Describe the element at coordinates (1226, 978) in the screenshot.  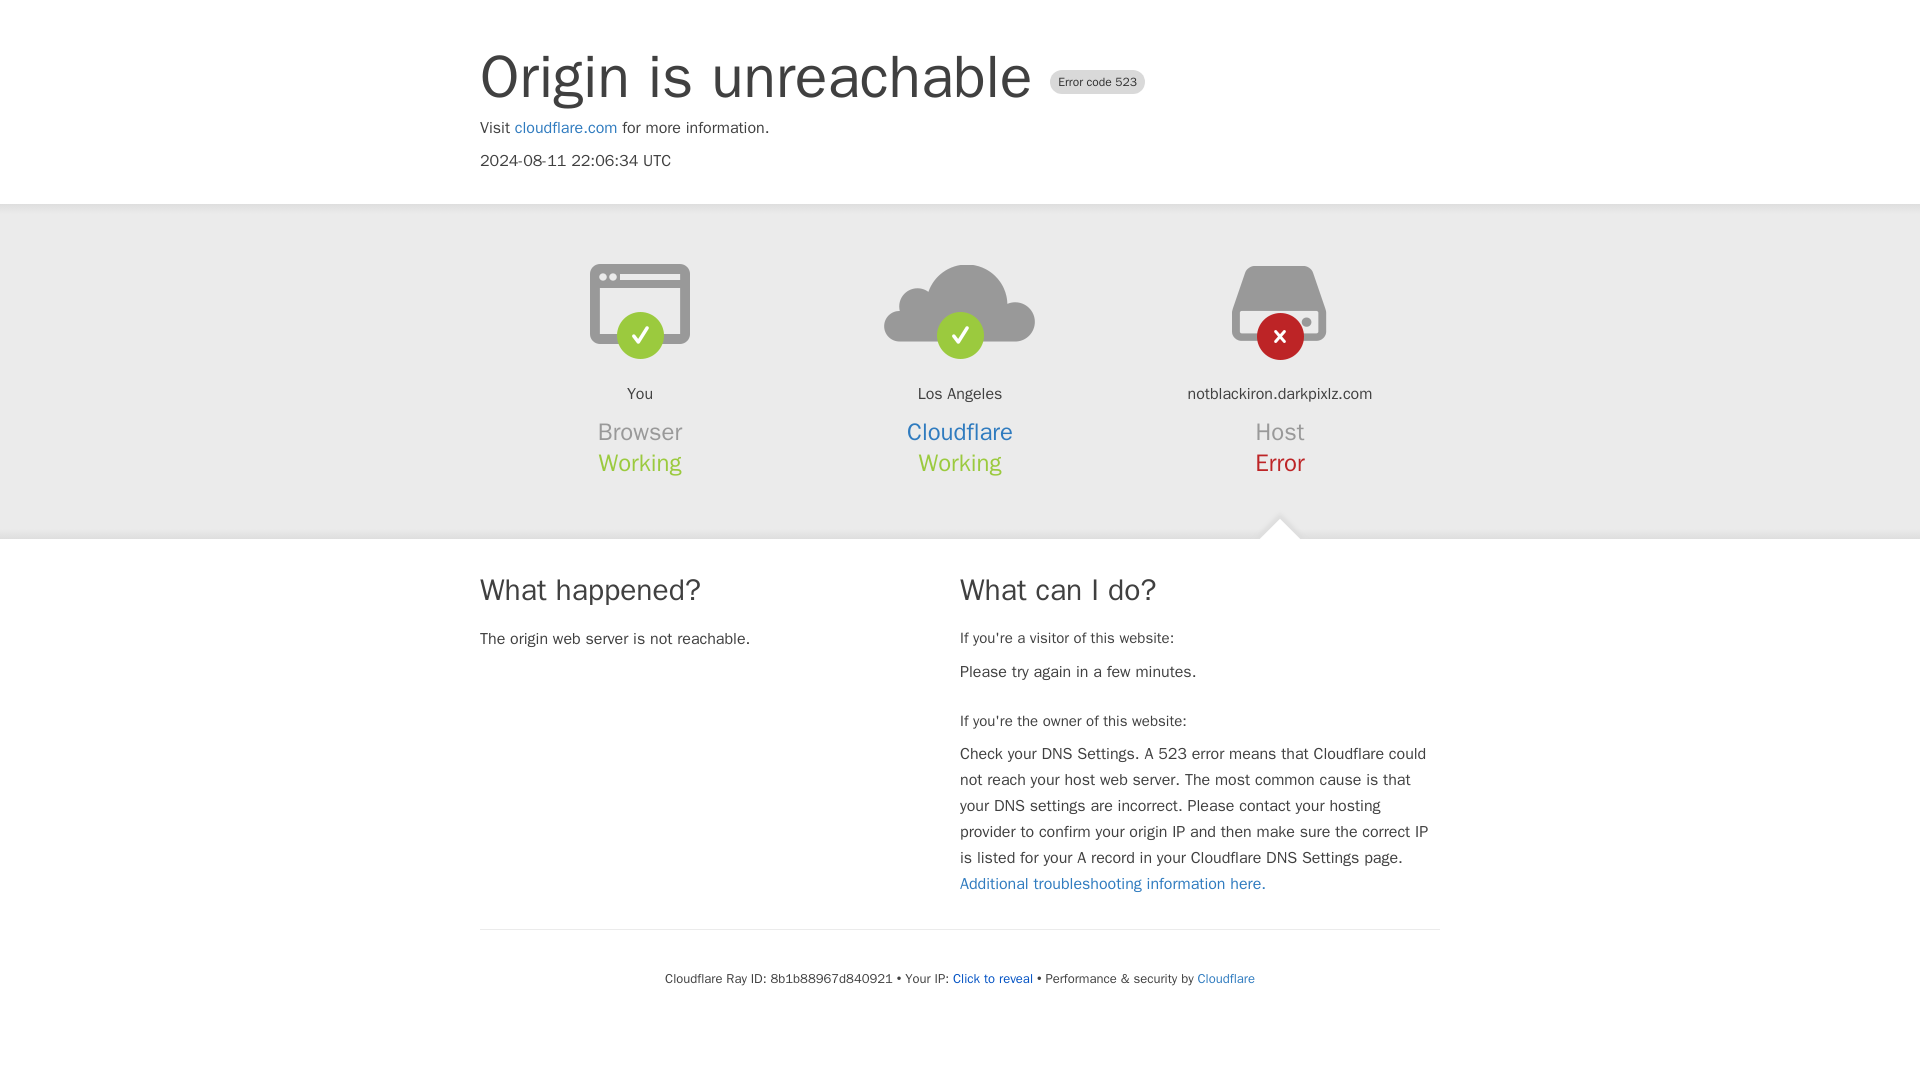
I see `Cloudflare` at that location.